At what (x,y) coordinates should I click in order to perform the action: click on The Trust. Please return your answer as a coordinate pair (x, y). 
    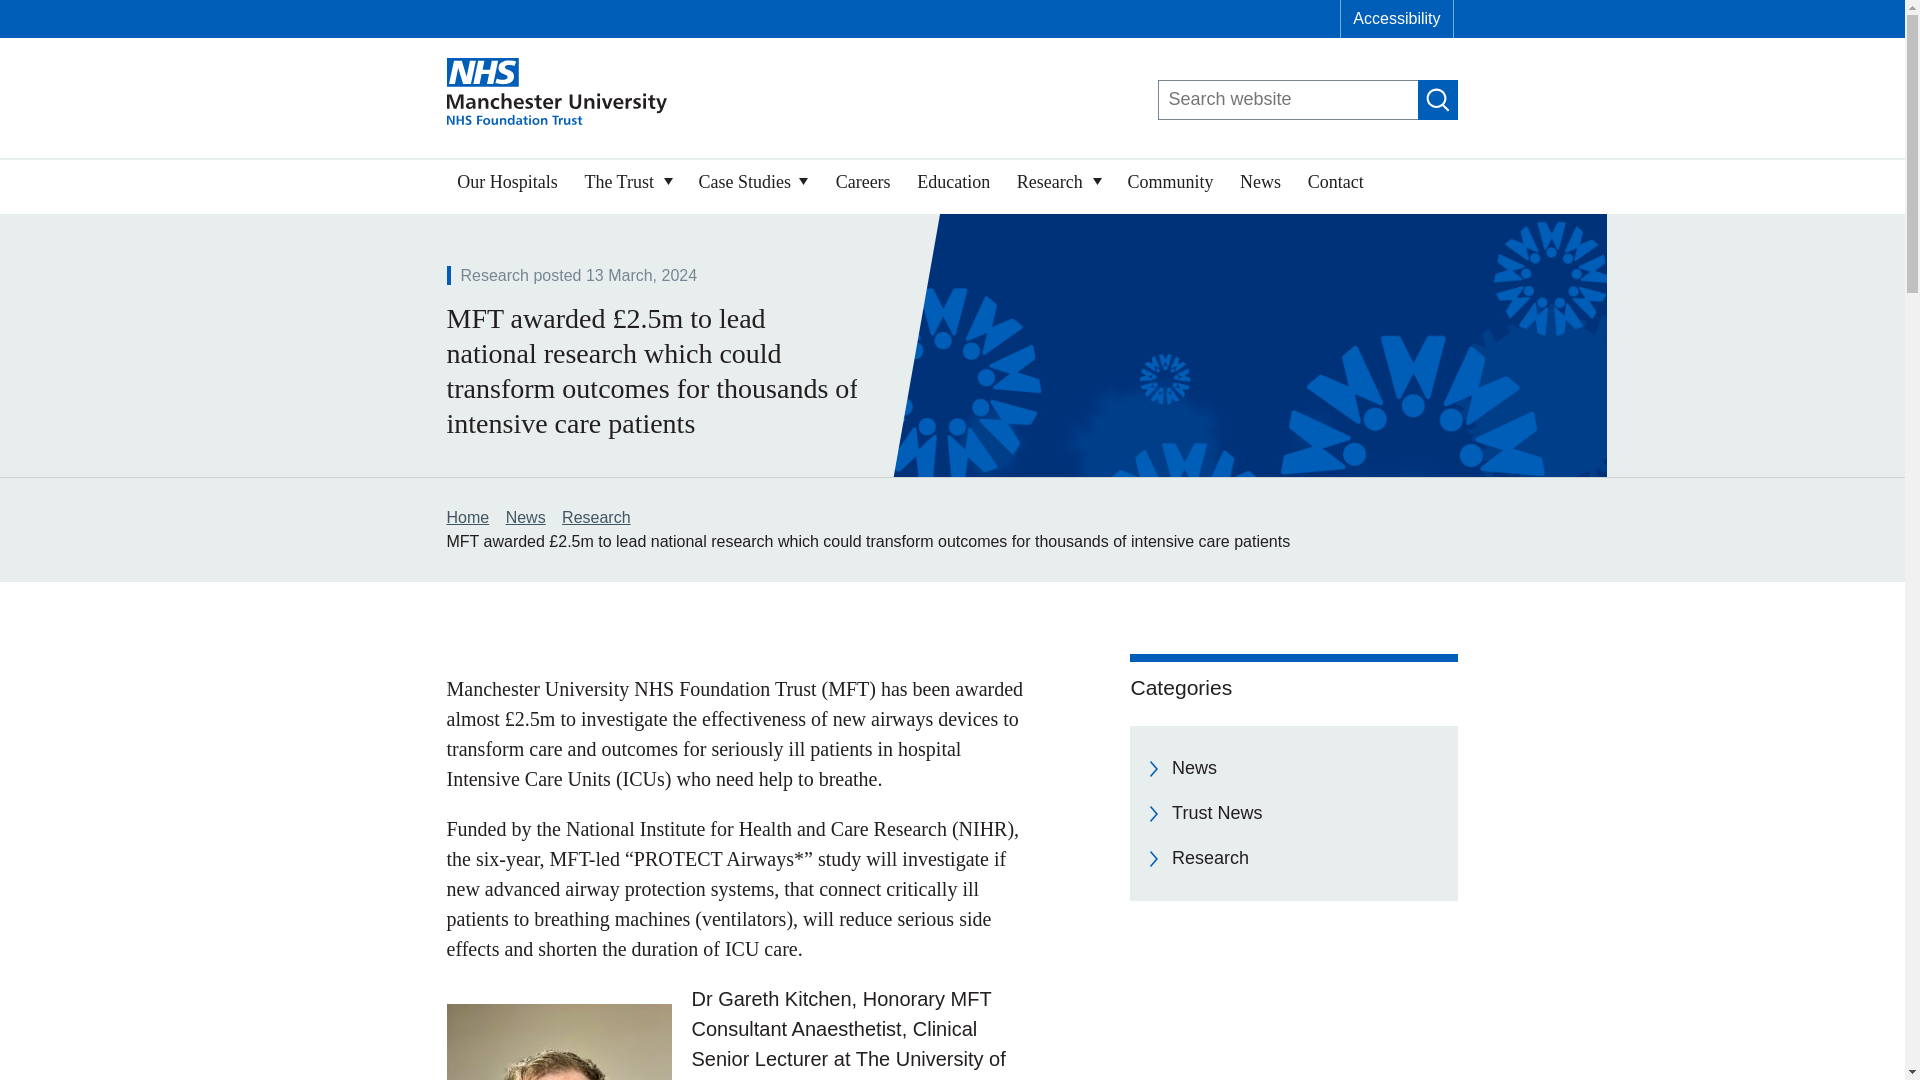
    Looking at the image, I should click on (628, 186).